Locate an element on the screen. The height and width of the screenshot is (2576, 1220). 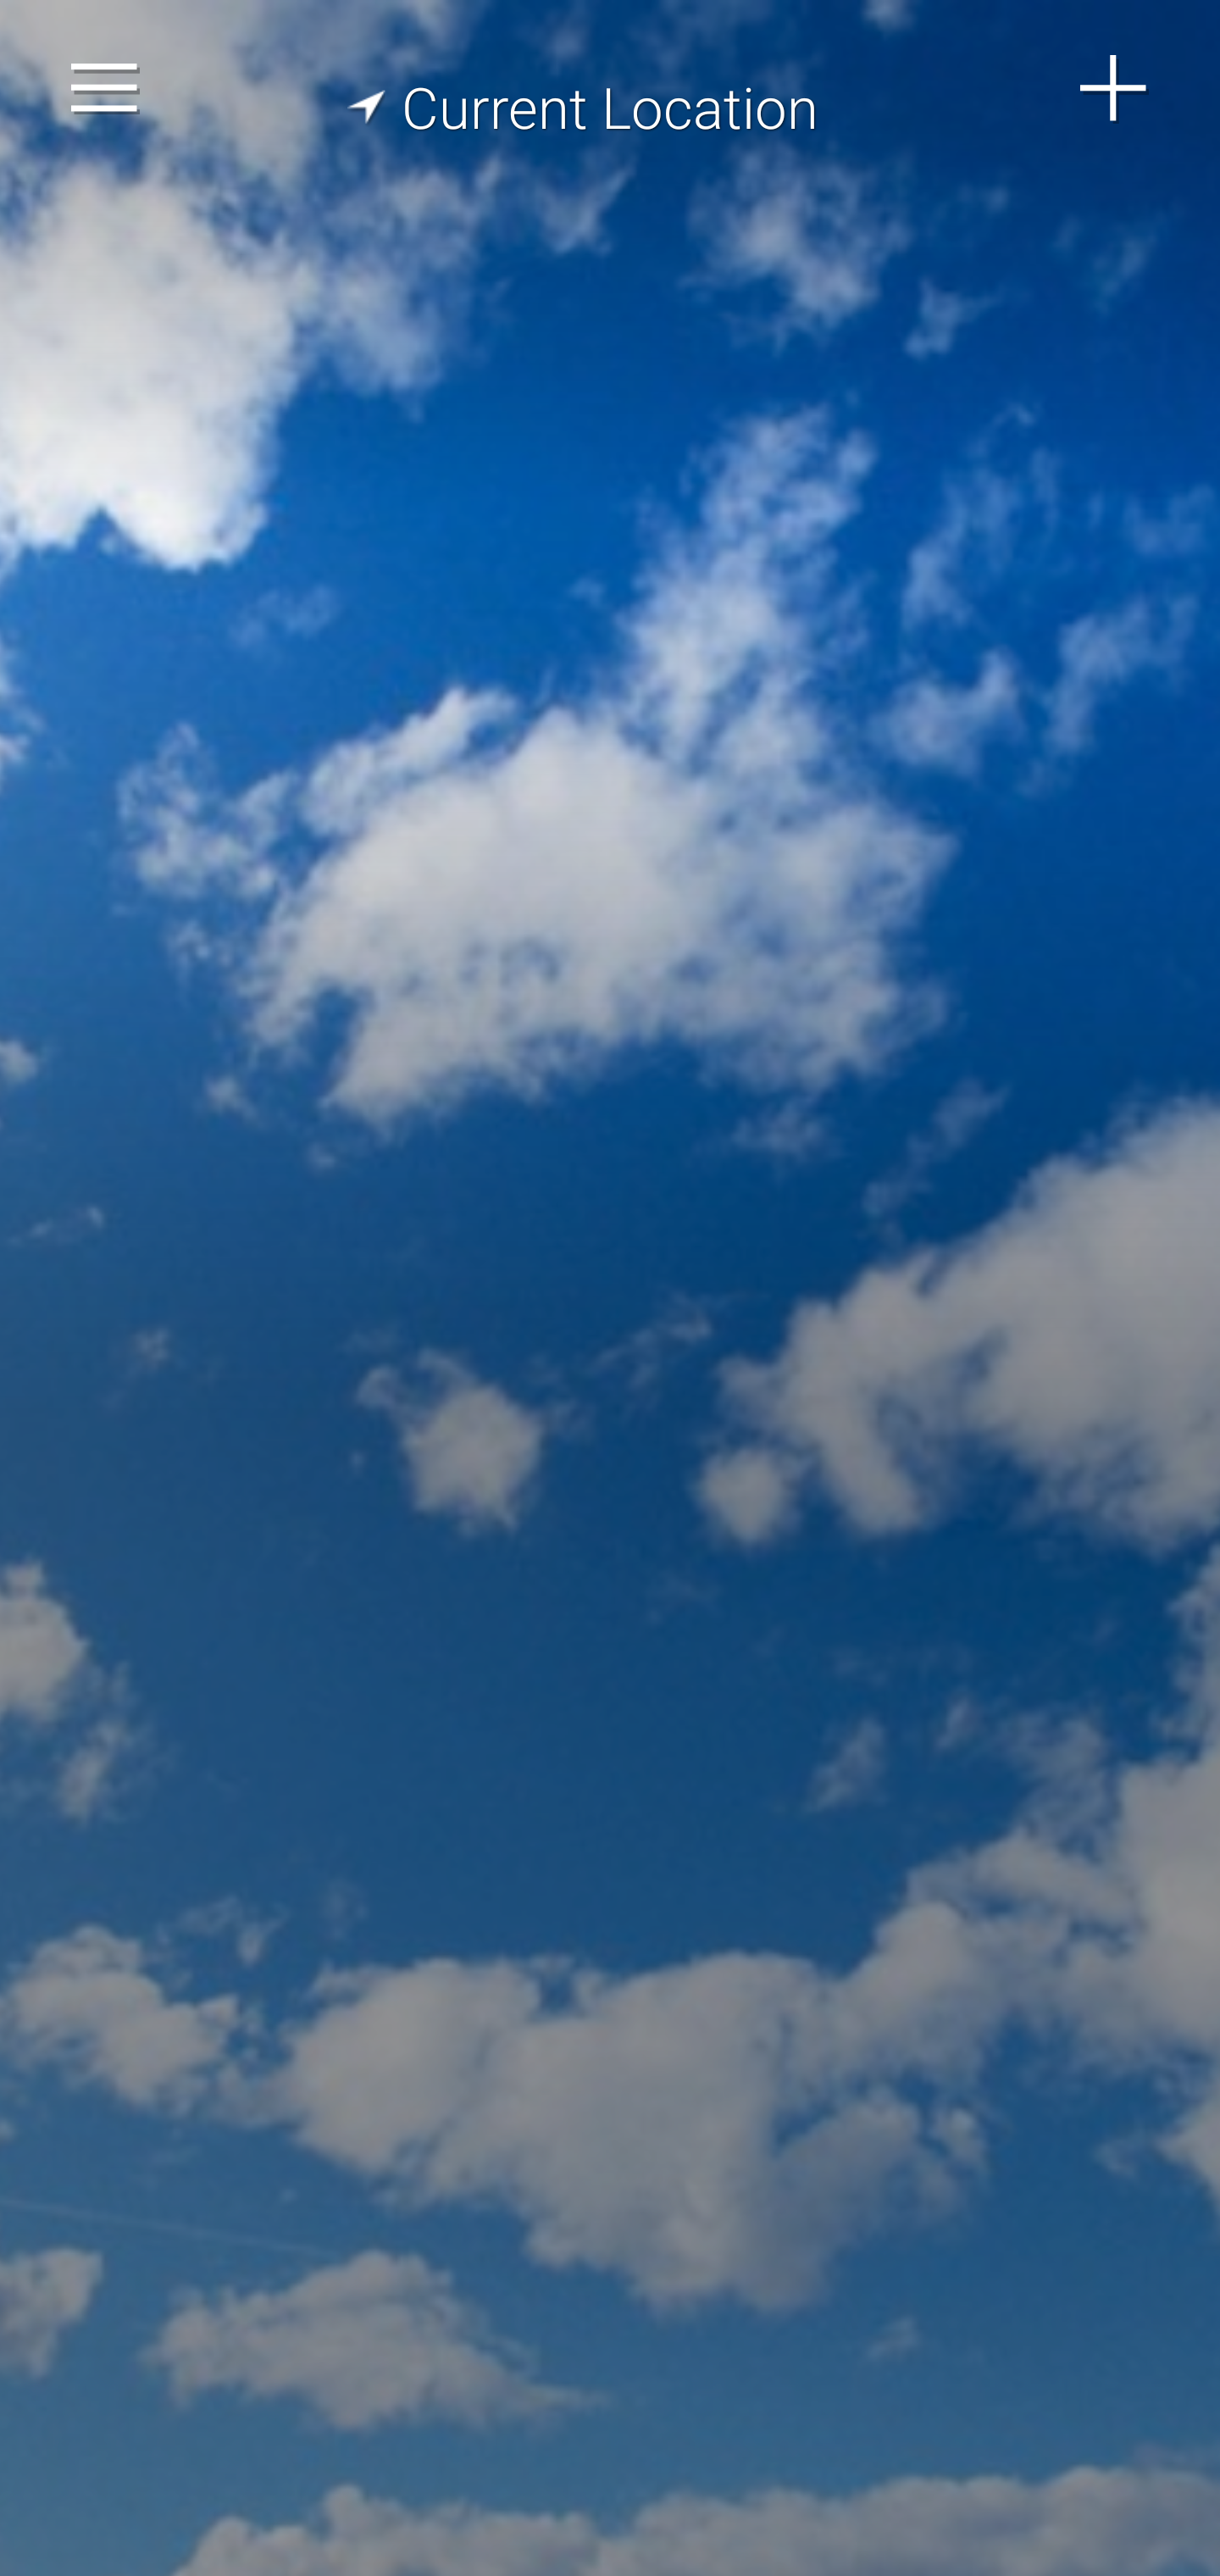
Sidebar is located at coordinates (105, 88).